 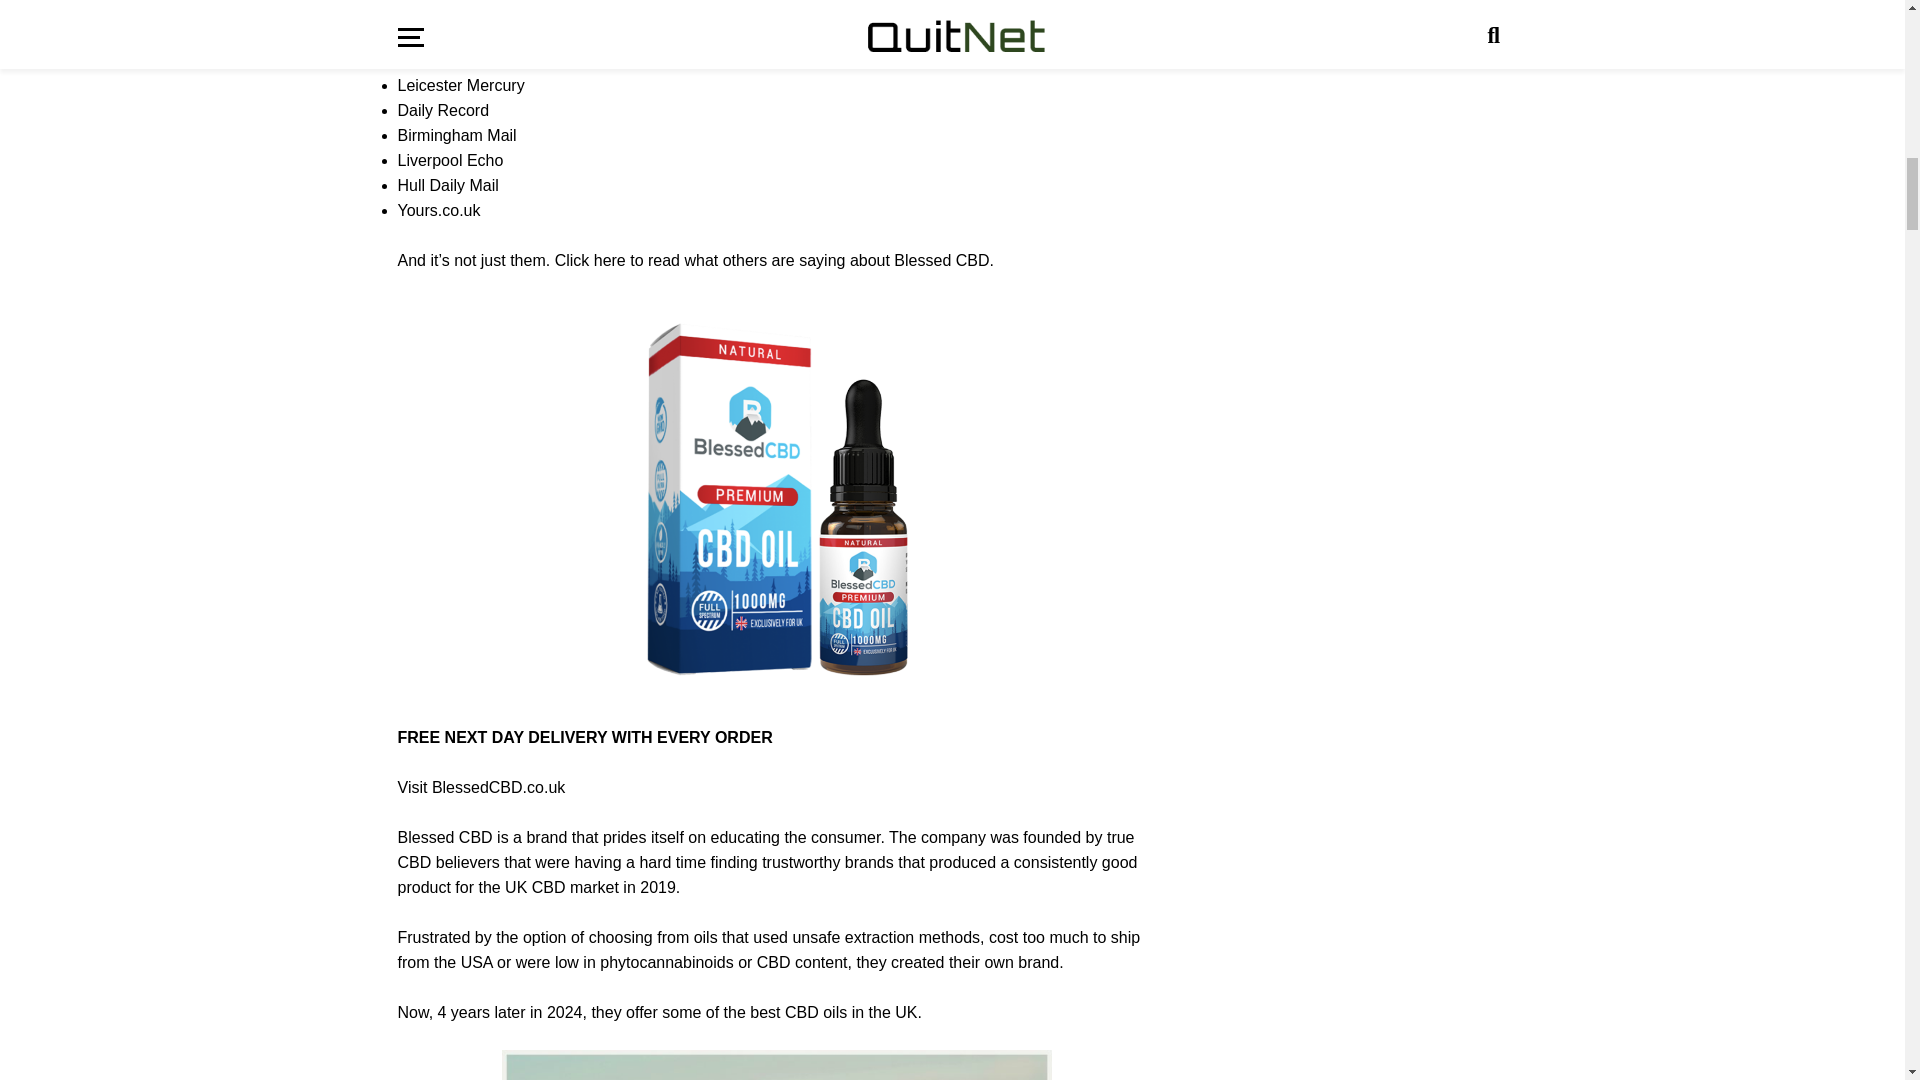 I want to click on Leicester Mercury, so click(x=460, y=84).